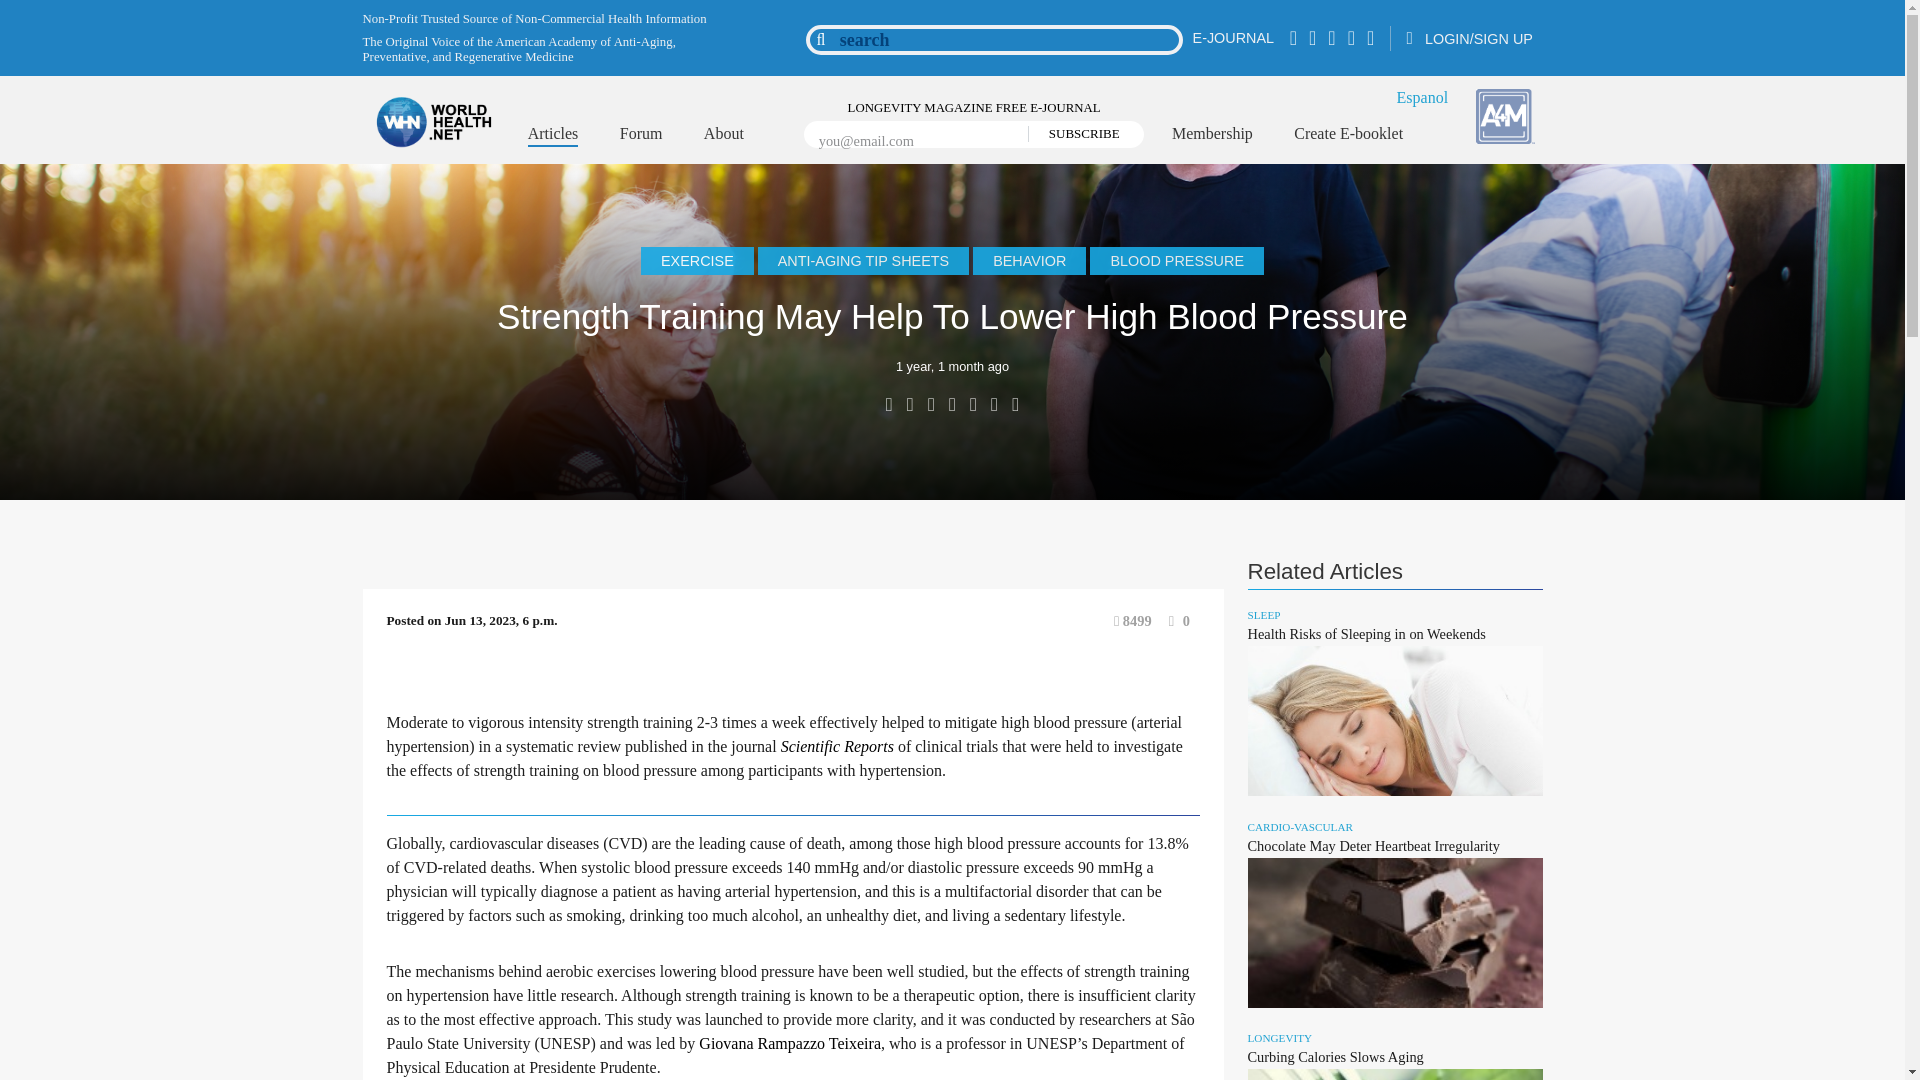  Describe the element at coordinates (554, 136) in the screenshot. I see `Articles` at that location.